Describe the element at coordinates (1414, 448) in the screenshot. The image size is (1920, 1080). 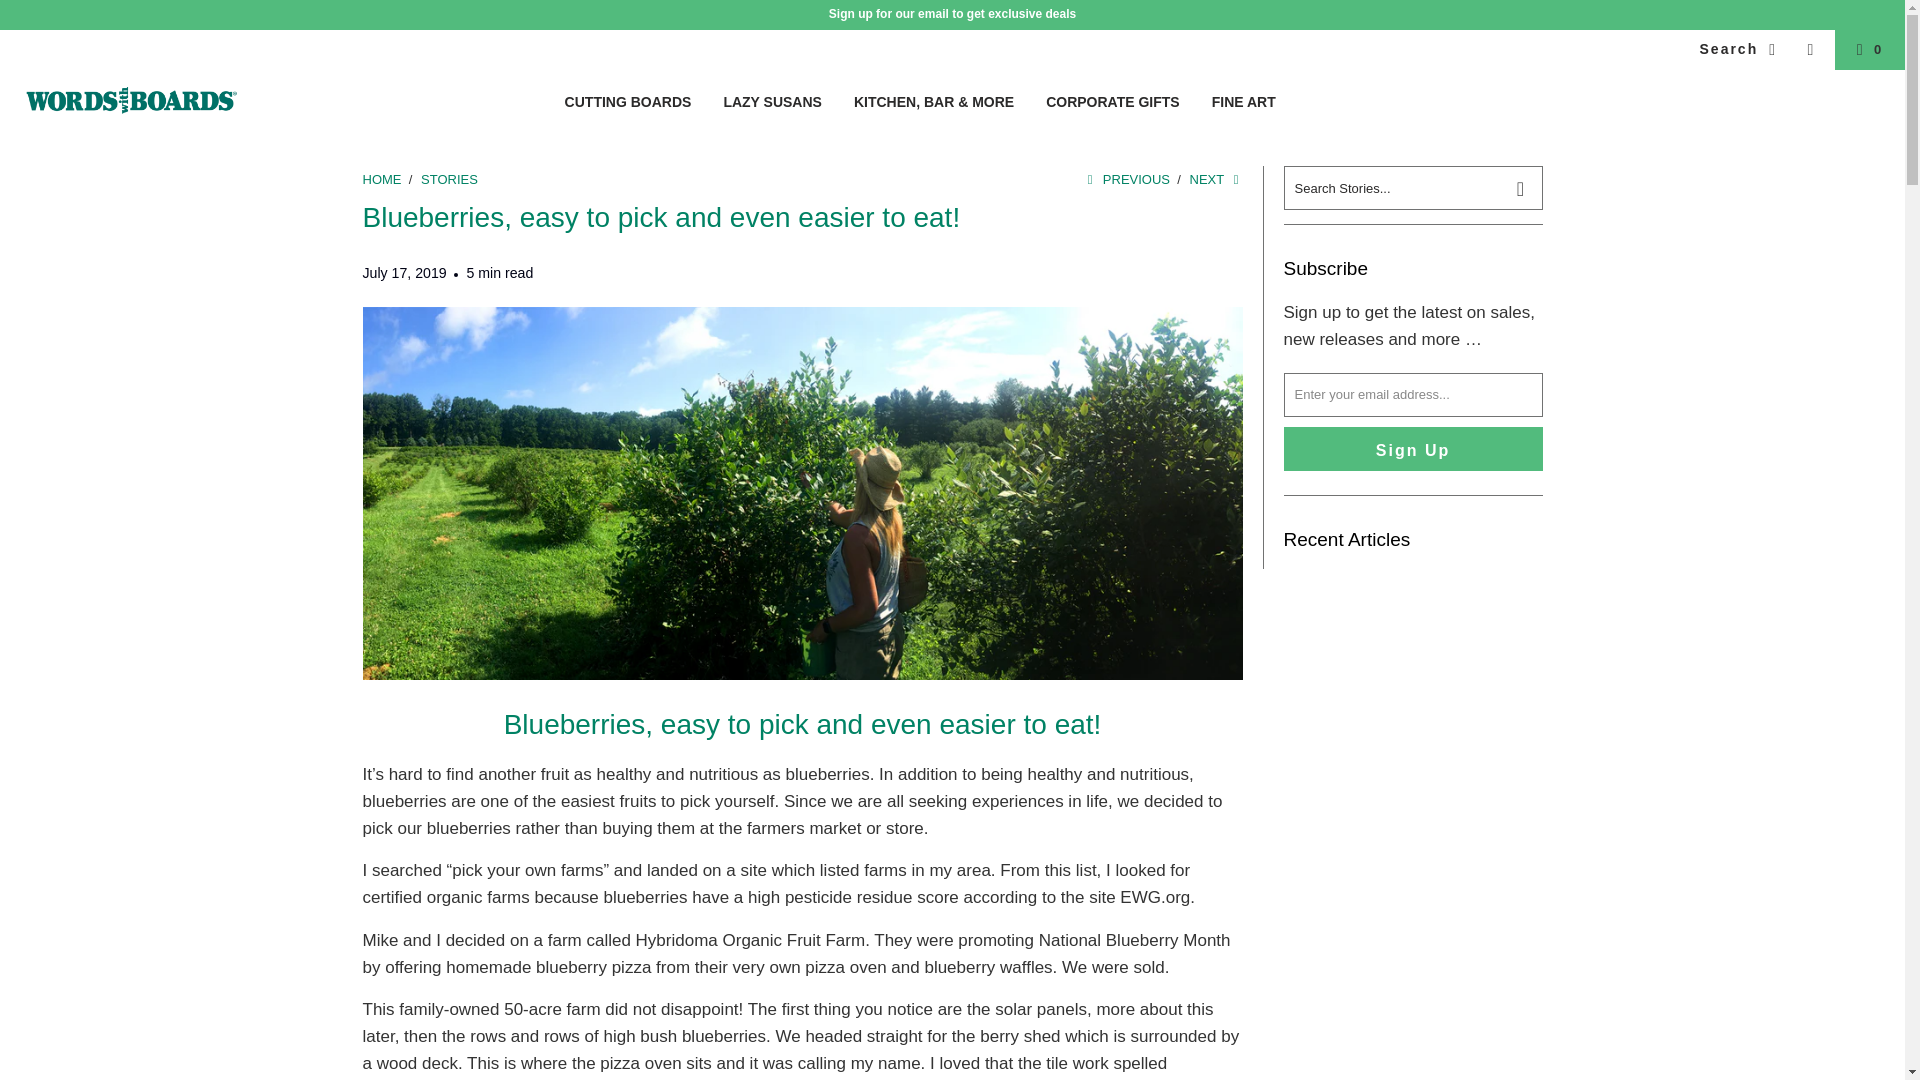
I see `Sign Up` at that location.